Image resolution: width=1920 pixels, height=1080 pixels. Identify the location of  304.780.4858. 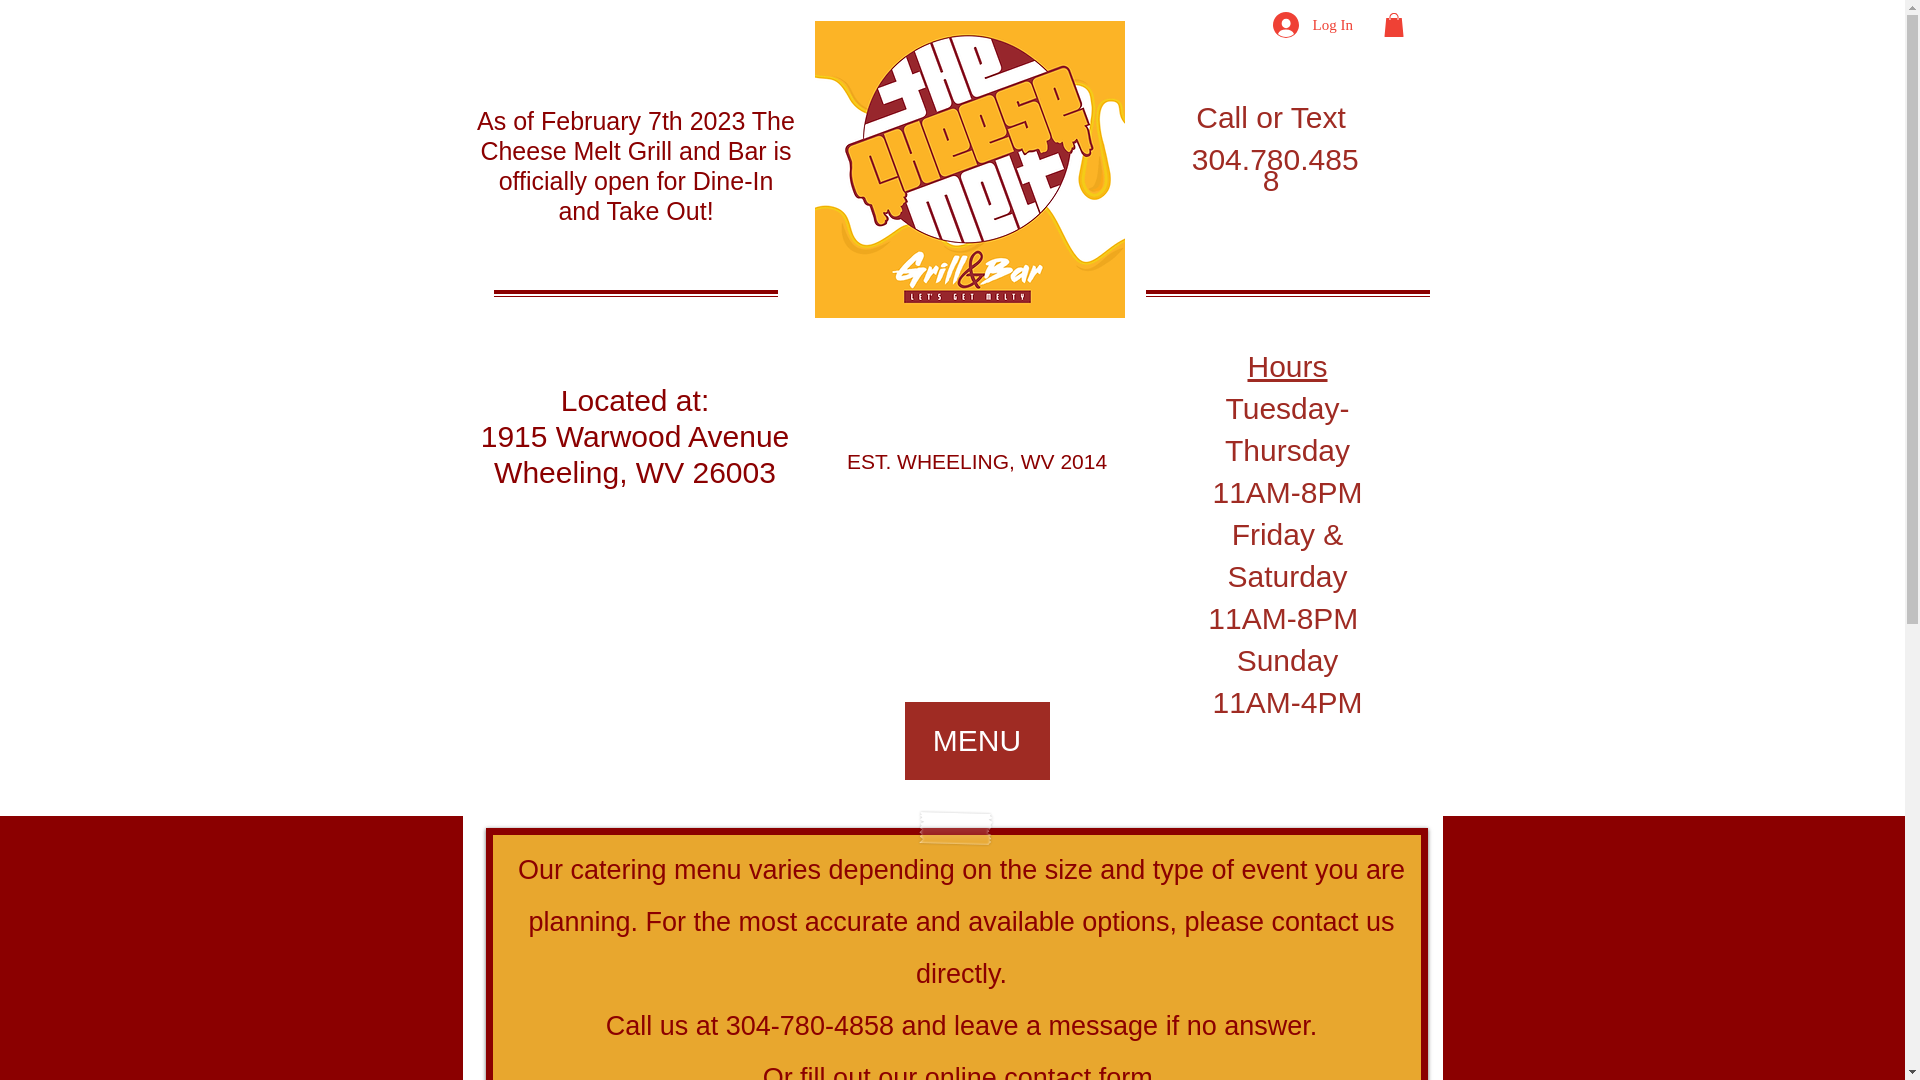
(1270, 169).